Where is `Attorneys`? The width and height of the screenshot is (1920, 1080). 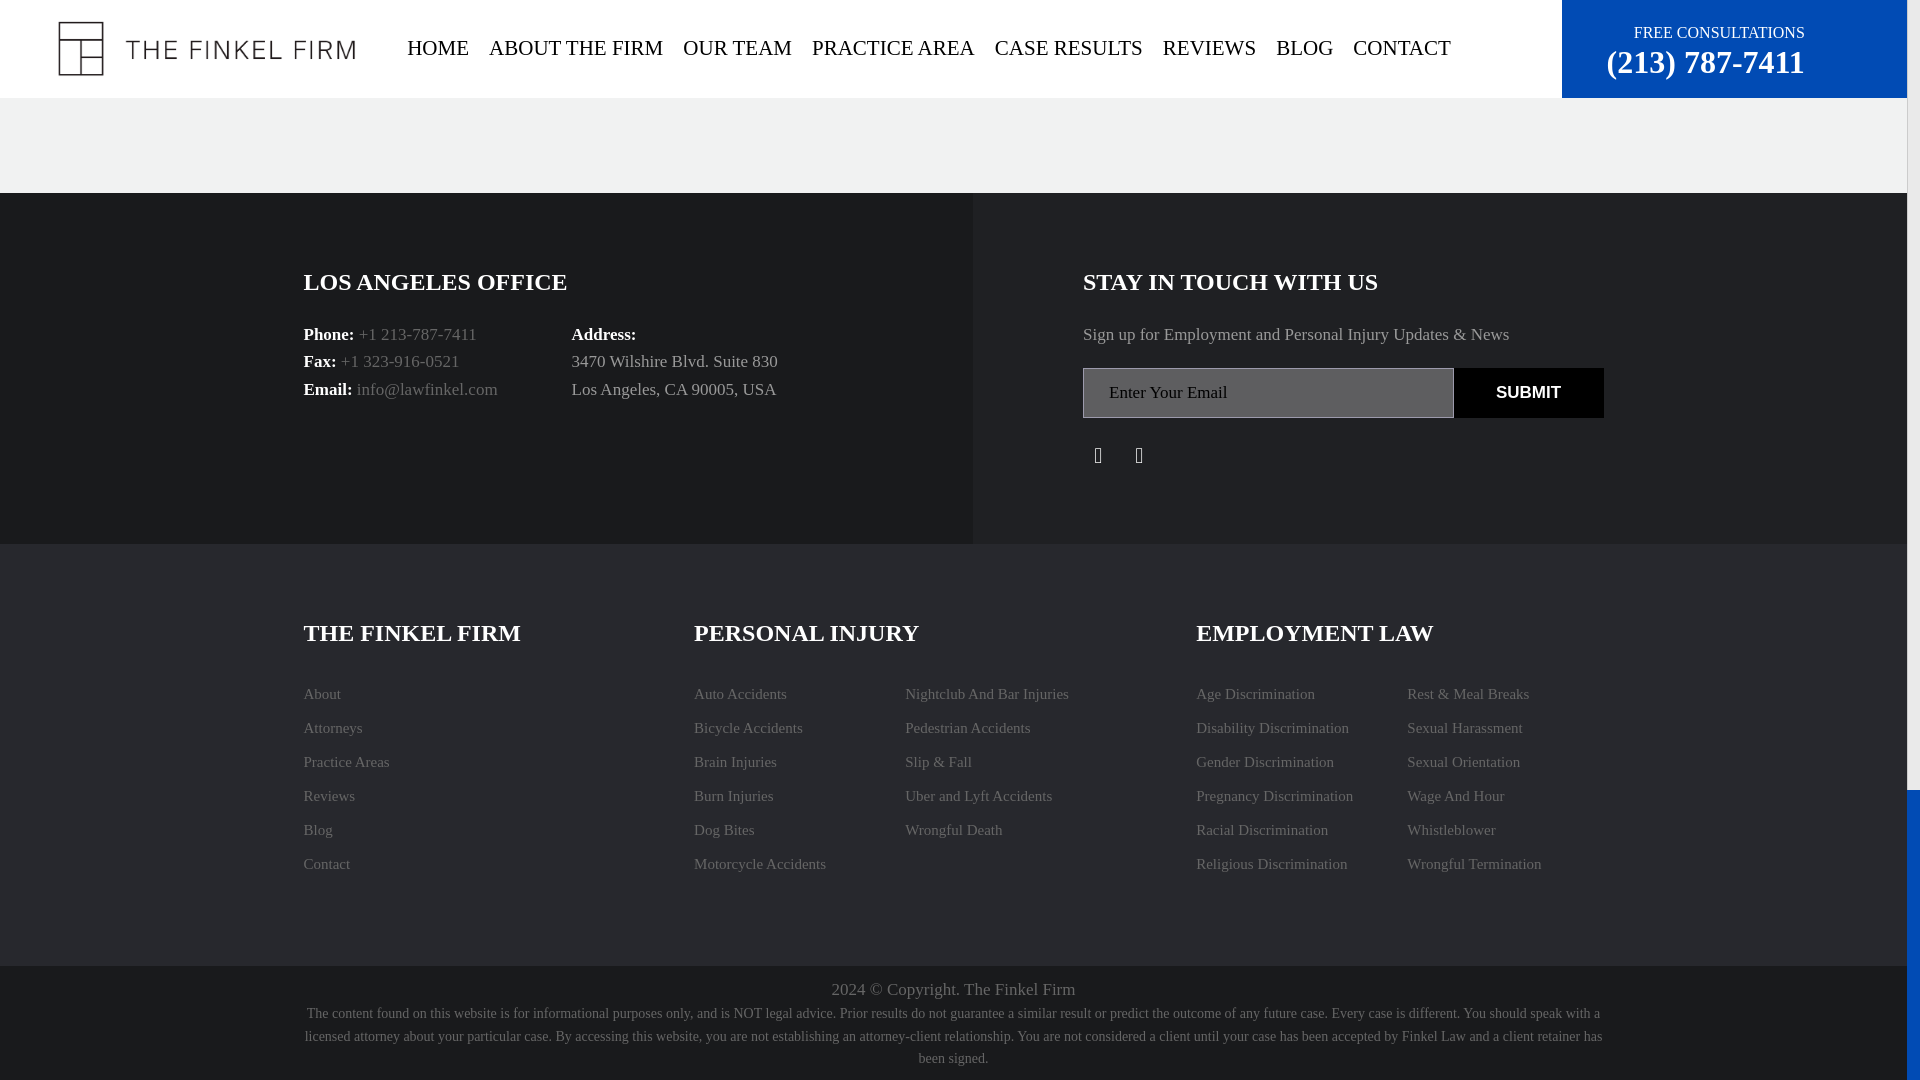
Attorneys is located at coordinates (332, 728).